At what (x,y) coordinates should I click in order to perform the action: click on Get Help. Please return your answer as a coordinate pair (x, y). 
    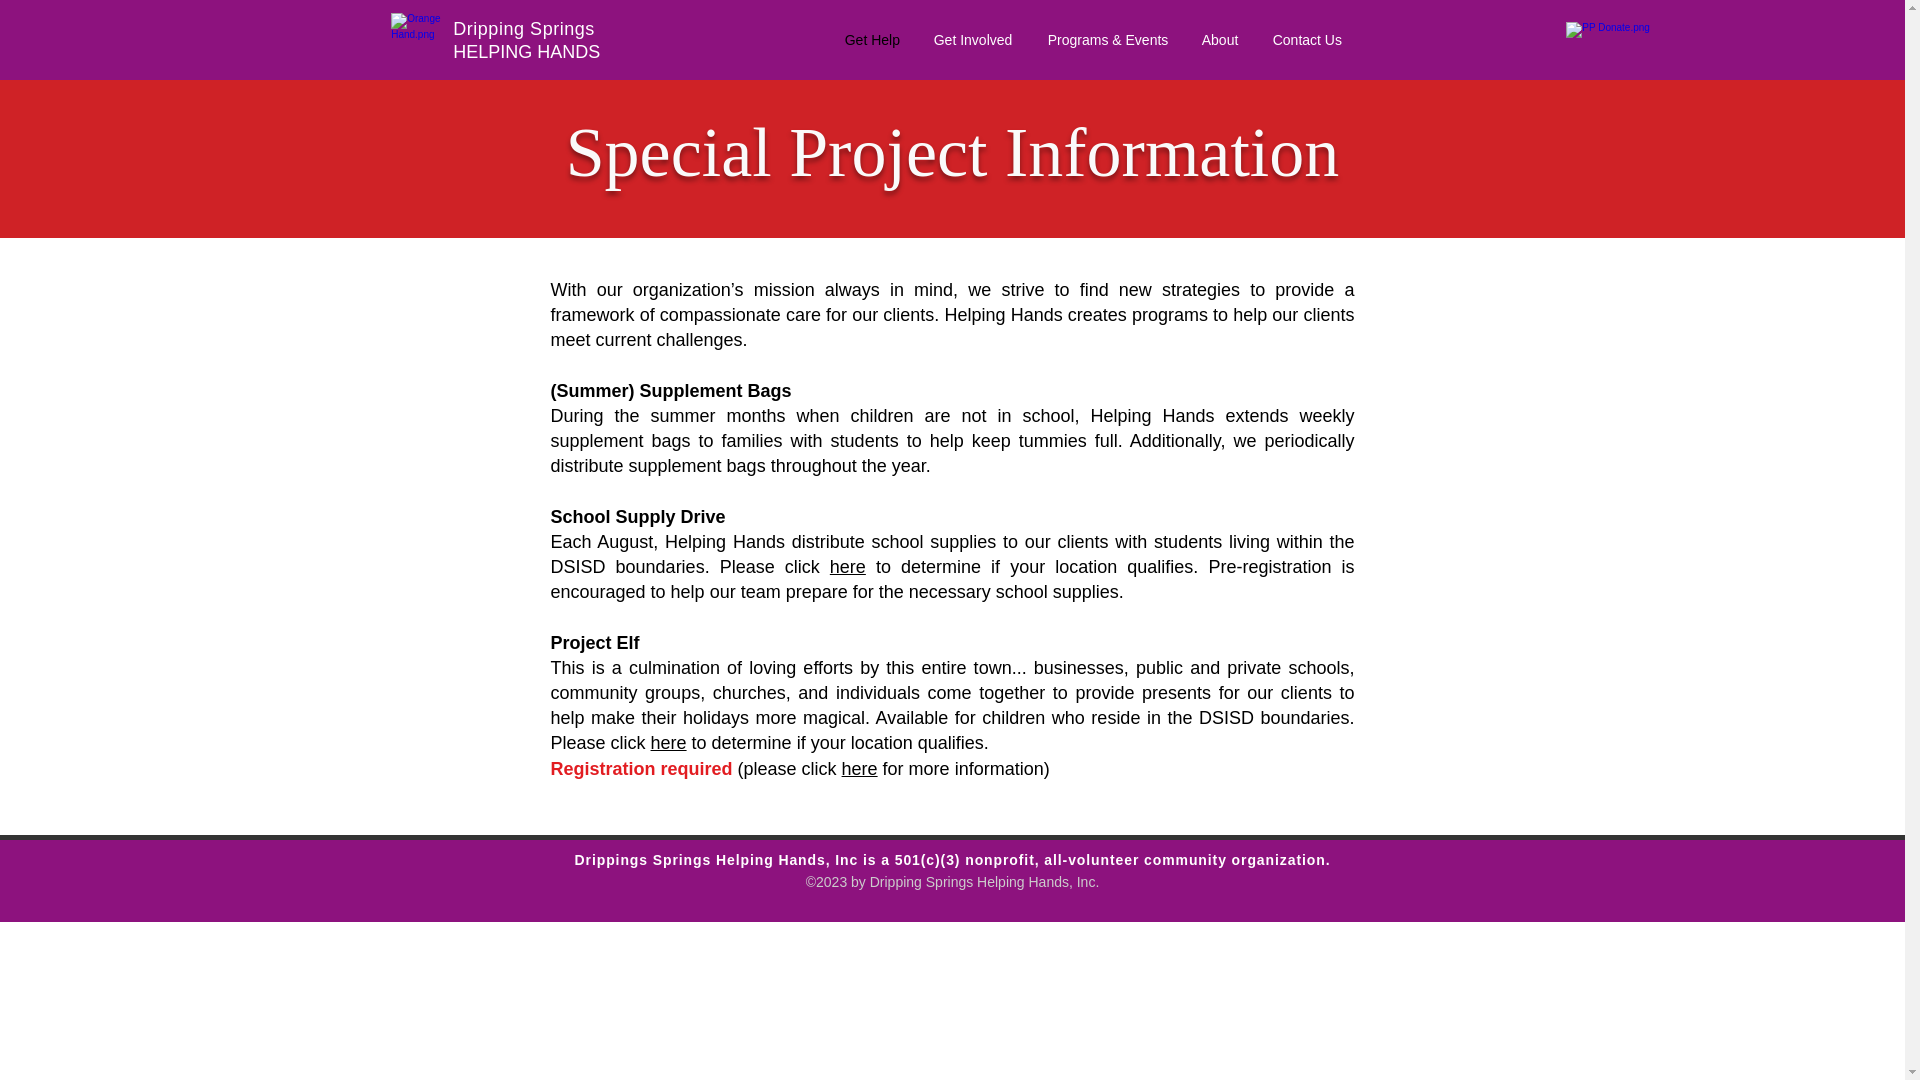
    Looking at the image, I should click on (874, 40).